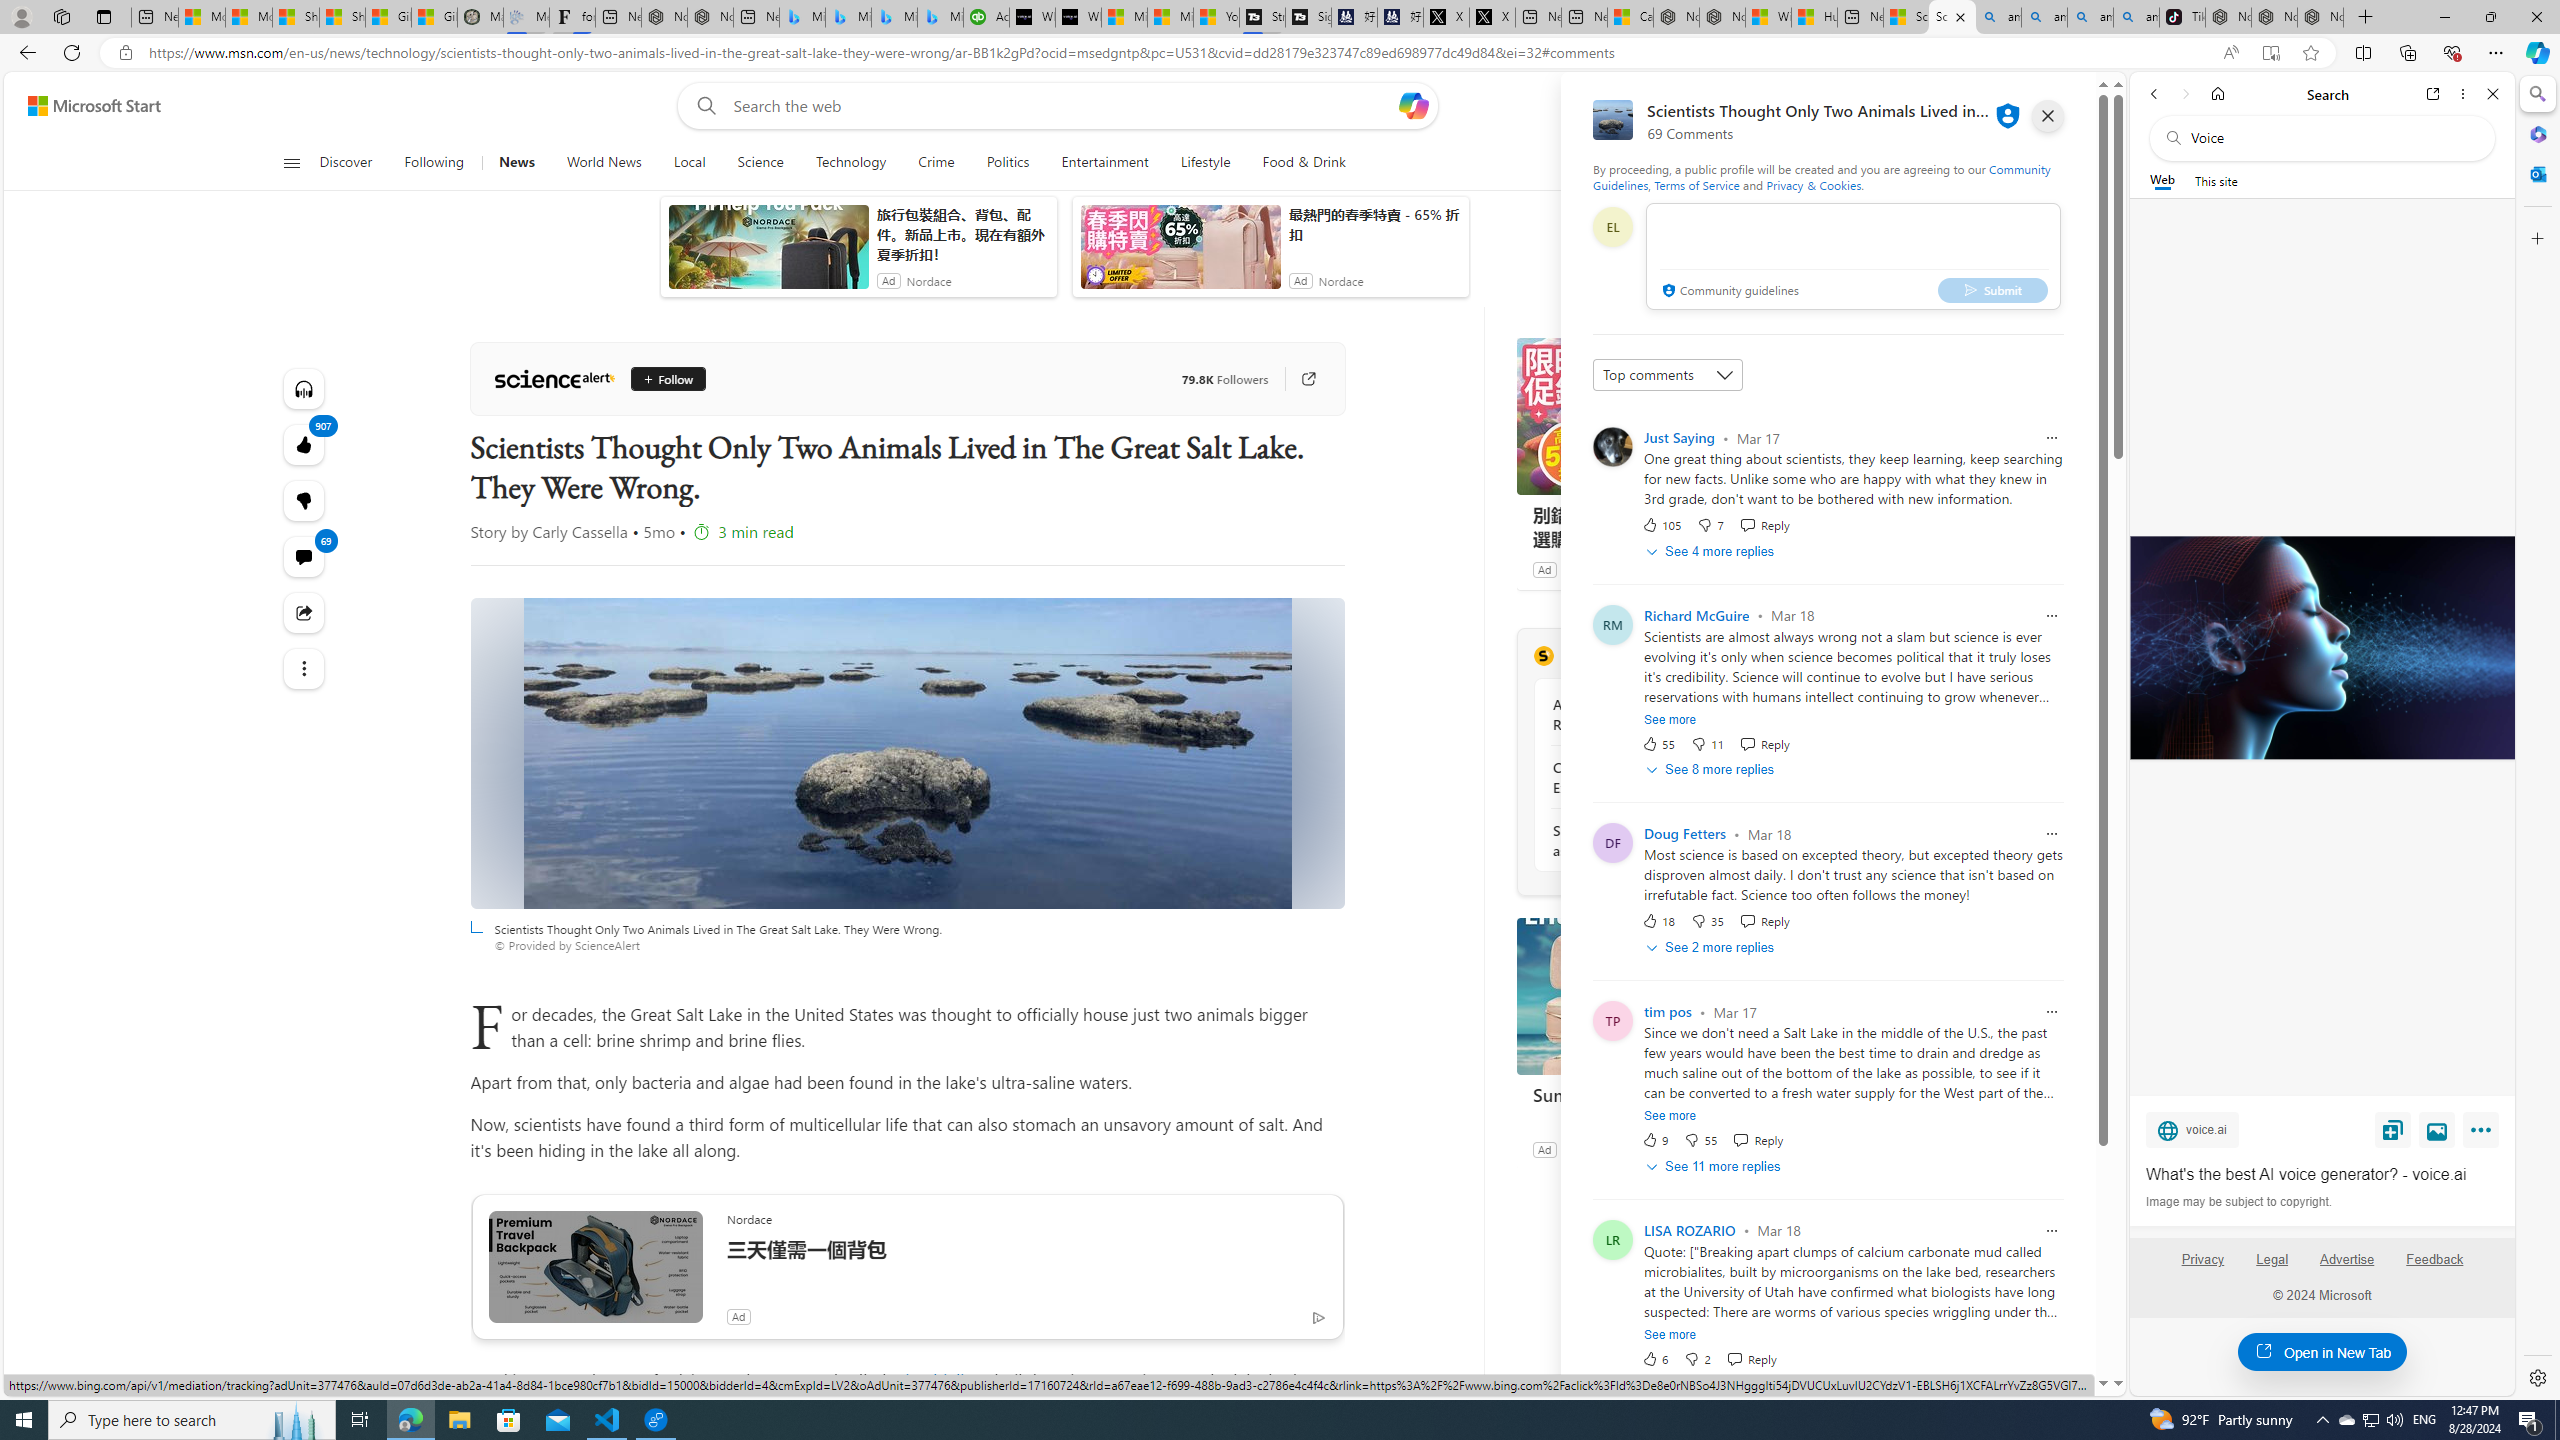 The image size is (2560, 1440). I want to click on Nordace - Siena Pro 15 Essential Set, so click(2320, 17).